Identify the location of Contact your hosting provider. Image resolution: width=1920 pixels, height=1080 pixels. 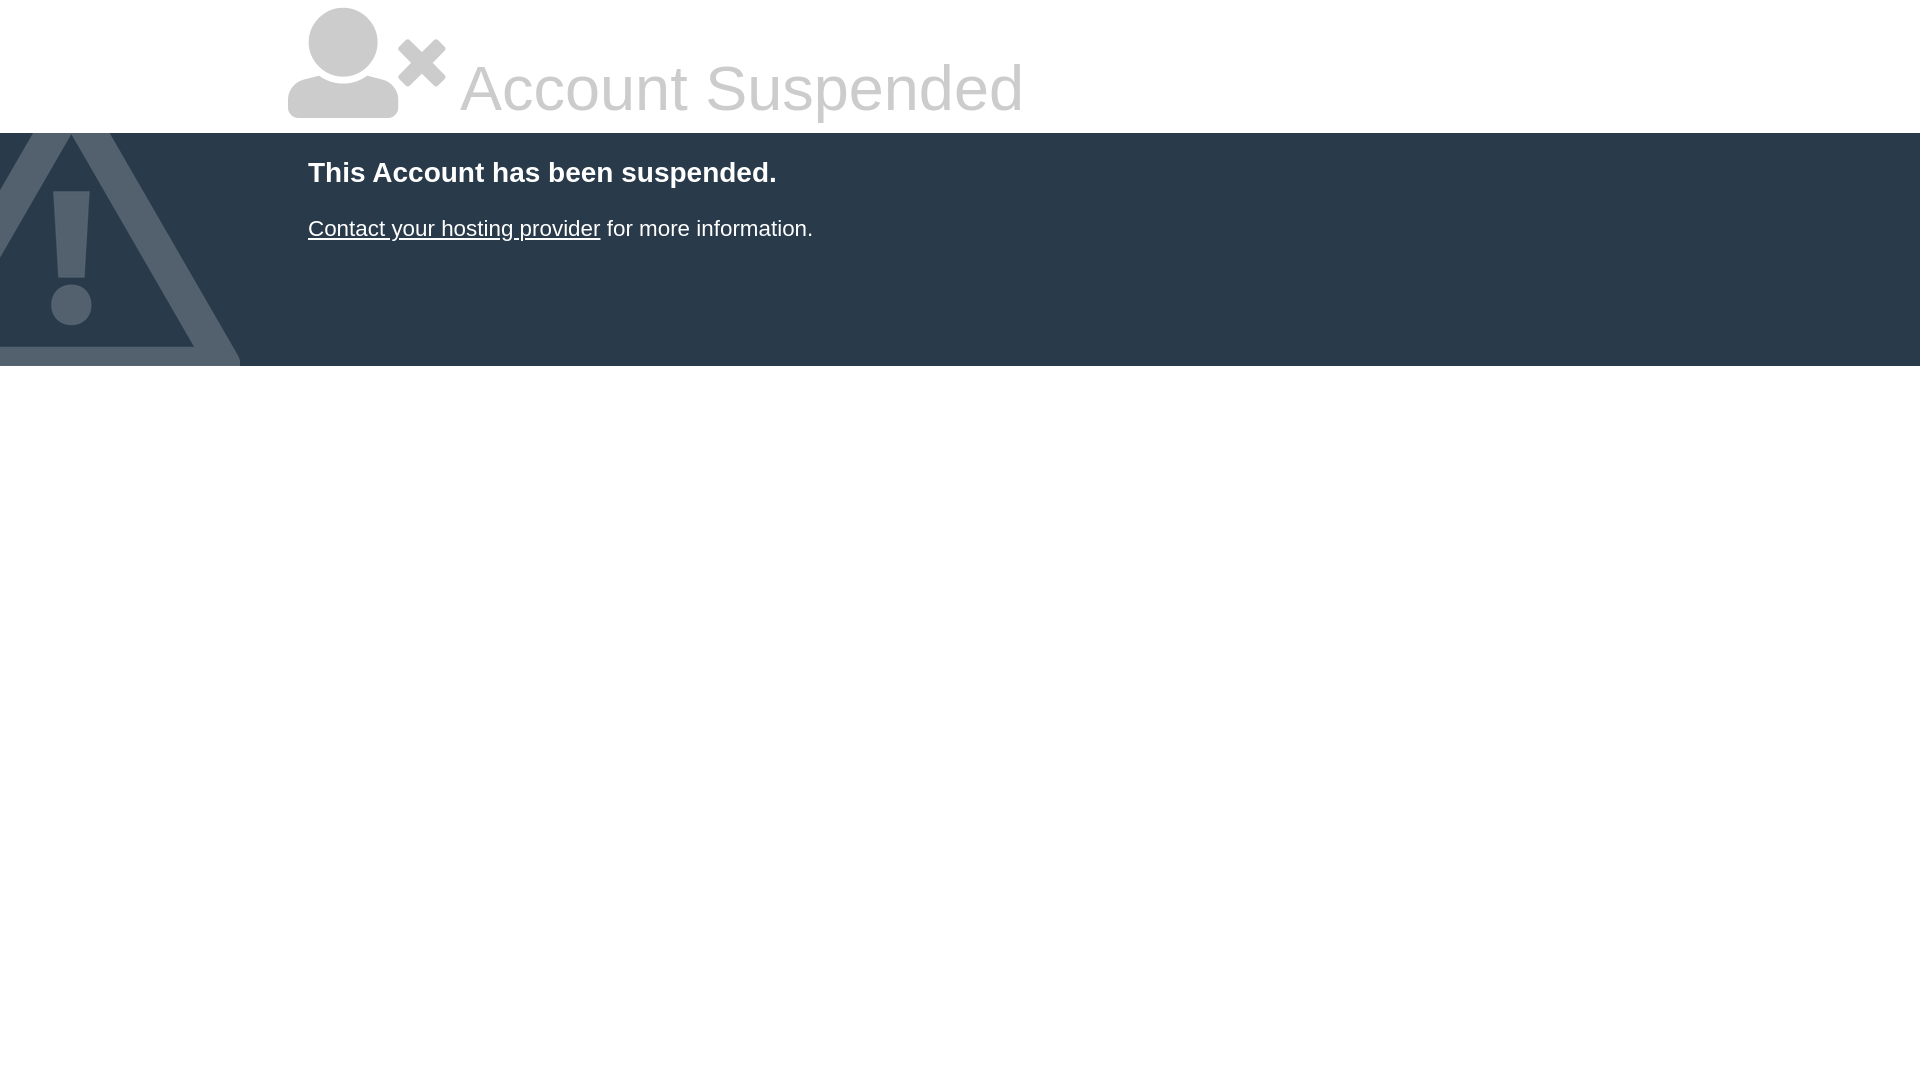
(454, 228).